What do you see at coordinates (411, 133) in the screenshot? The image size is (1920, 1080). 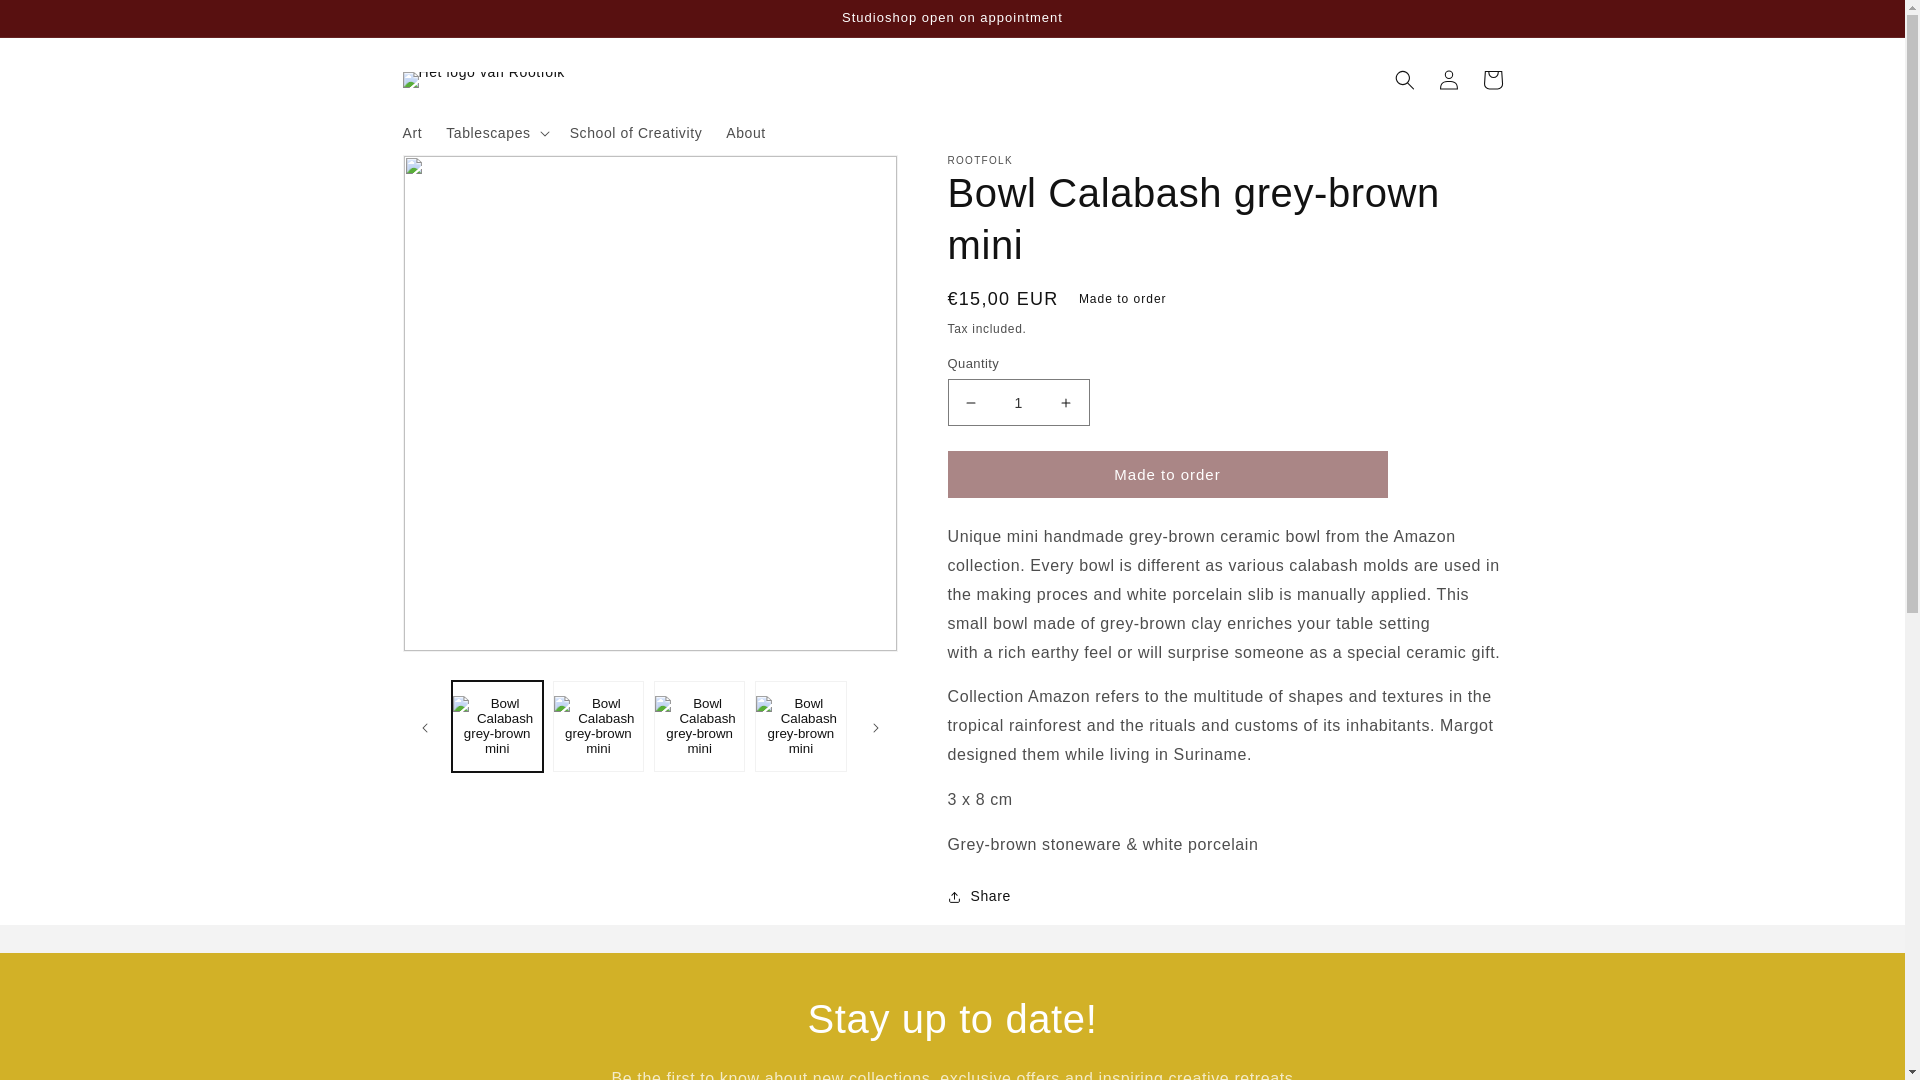 I see `Art` at bounding box center [411, 133].